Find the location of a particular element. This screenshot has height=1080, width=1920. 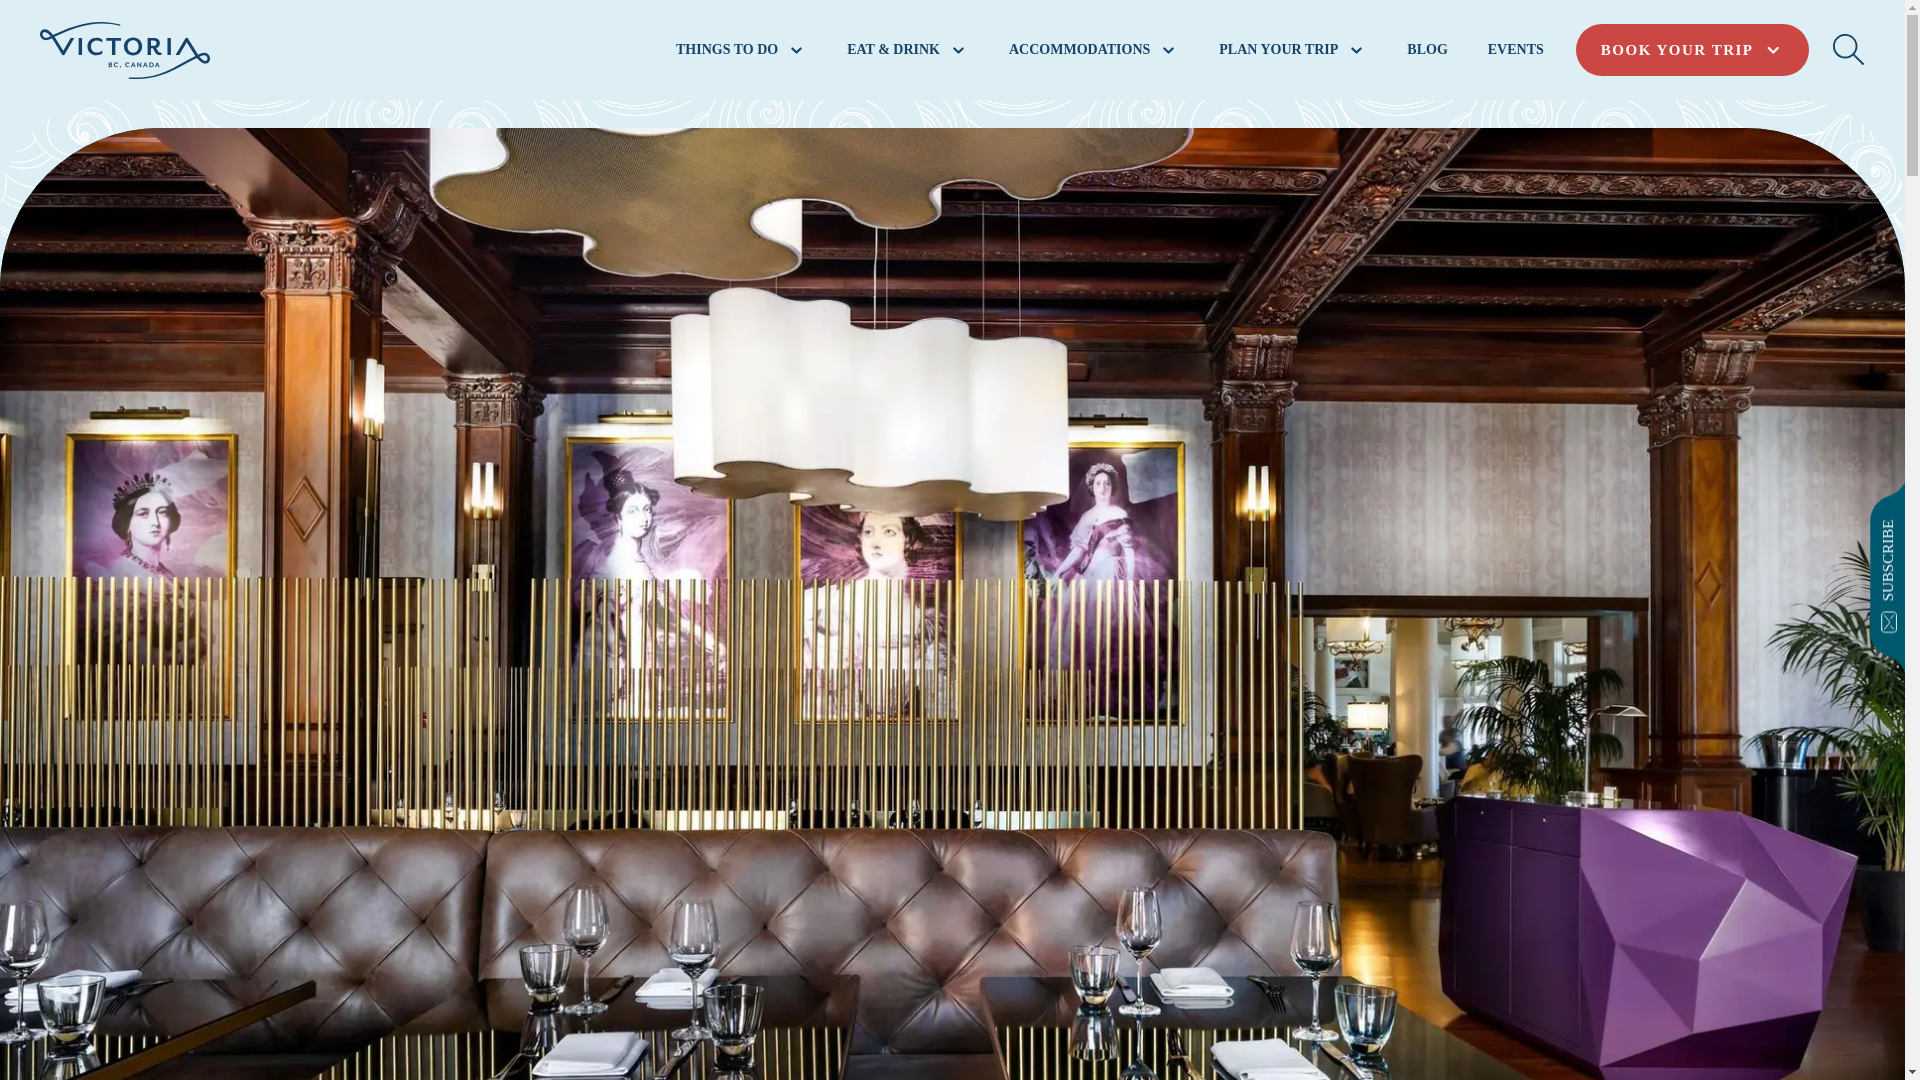

ACCOMMODATIONS is located at coordinates (1093, 50).